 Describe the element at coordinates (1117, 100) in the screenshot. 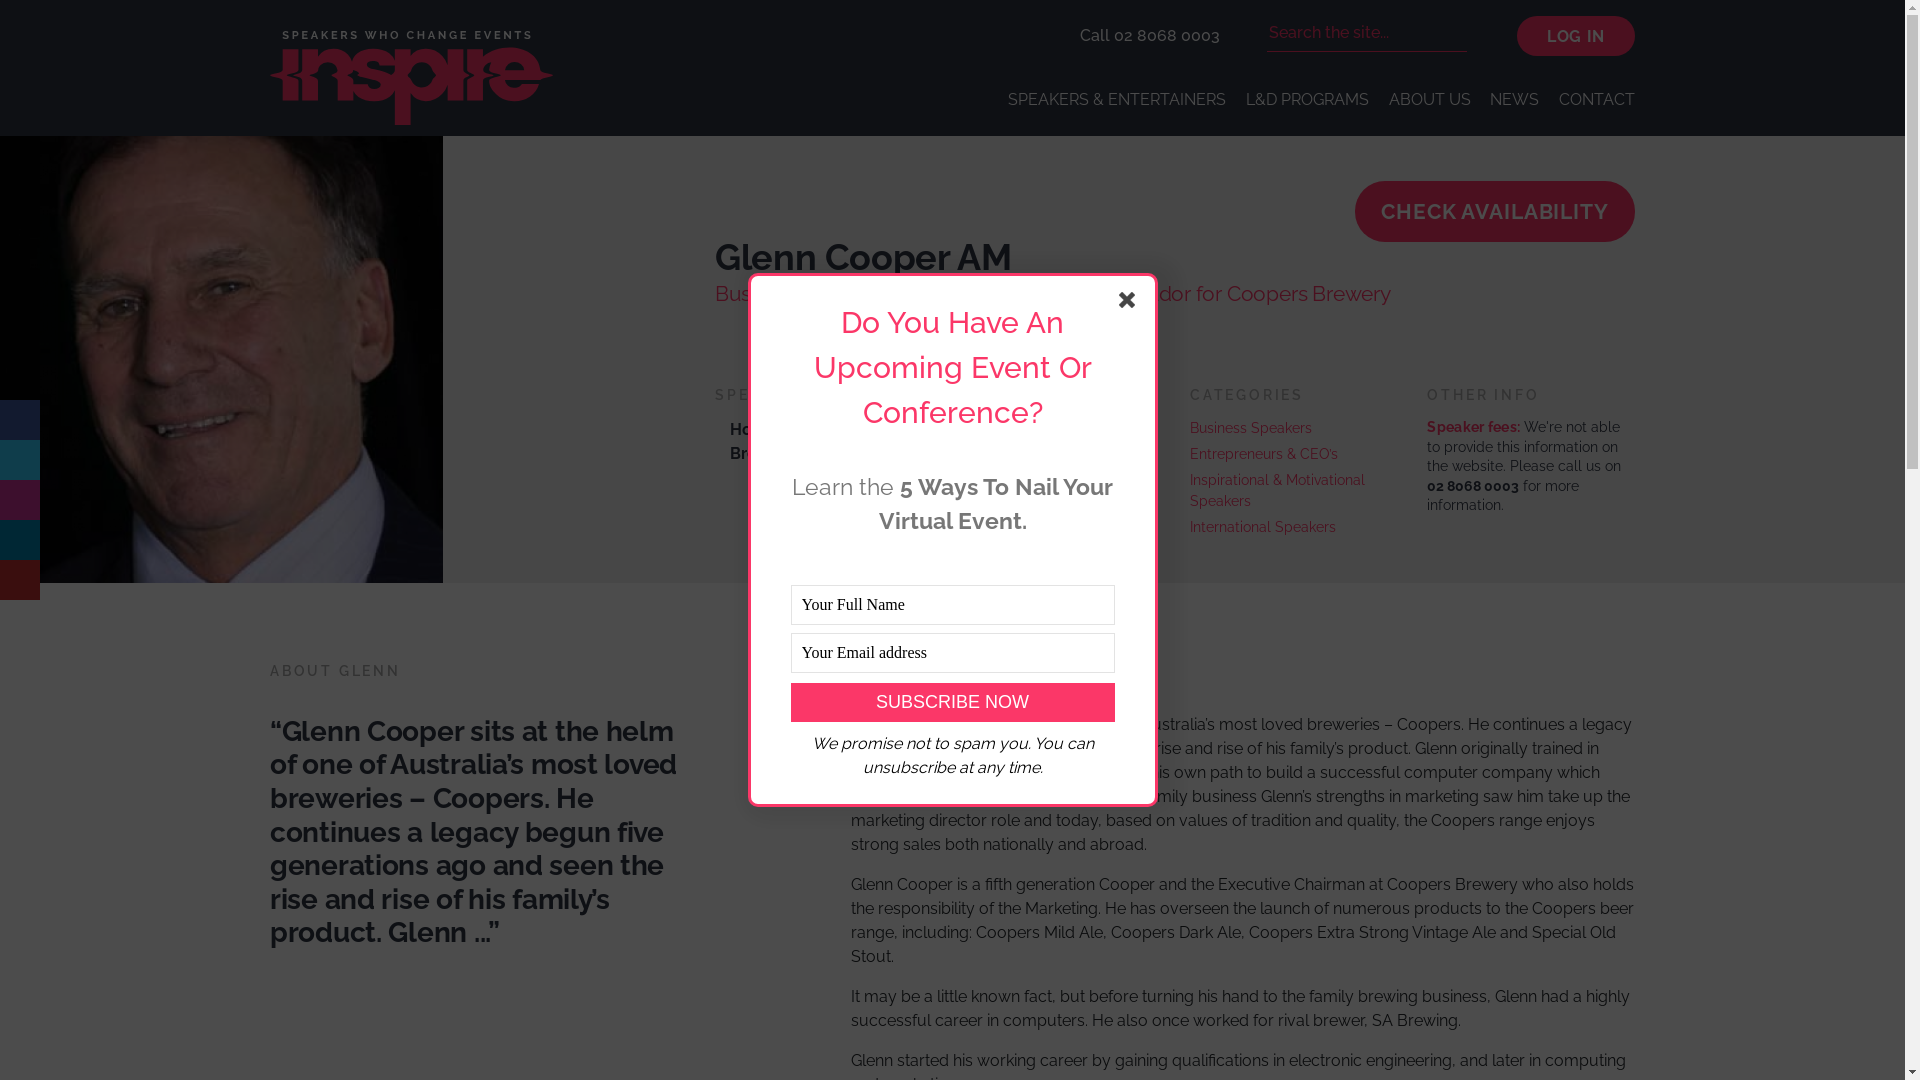

I see `SPEAKERS & ENTERTAINERS` at that location.